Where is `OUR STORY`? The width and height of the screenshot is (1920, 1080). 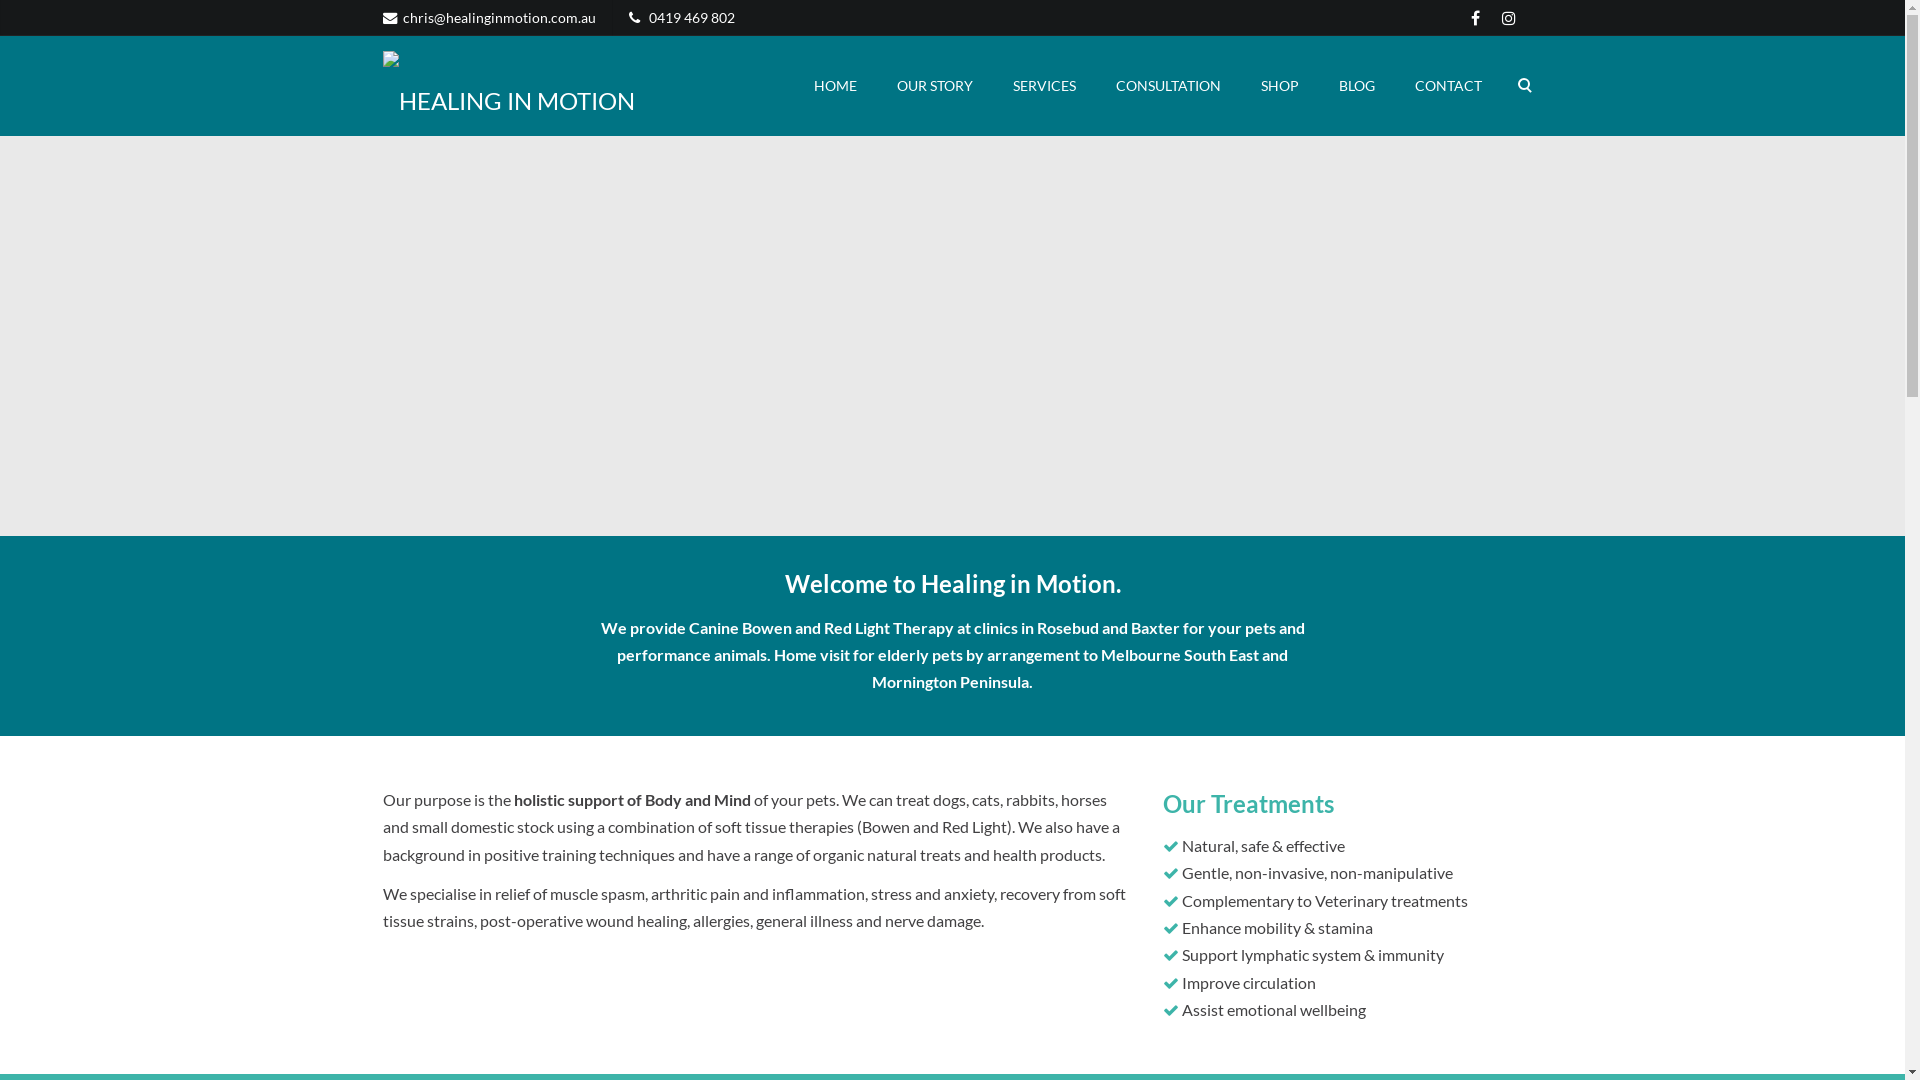
OUR STORY is located at coordinates (934, 86).